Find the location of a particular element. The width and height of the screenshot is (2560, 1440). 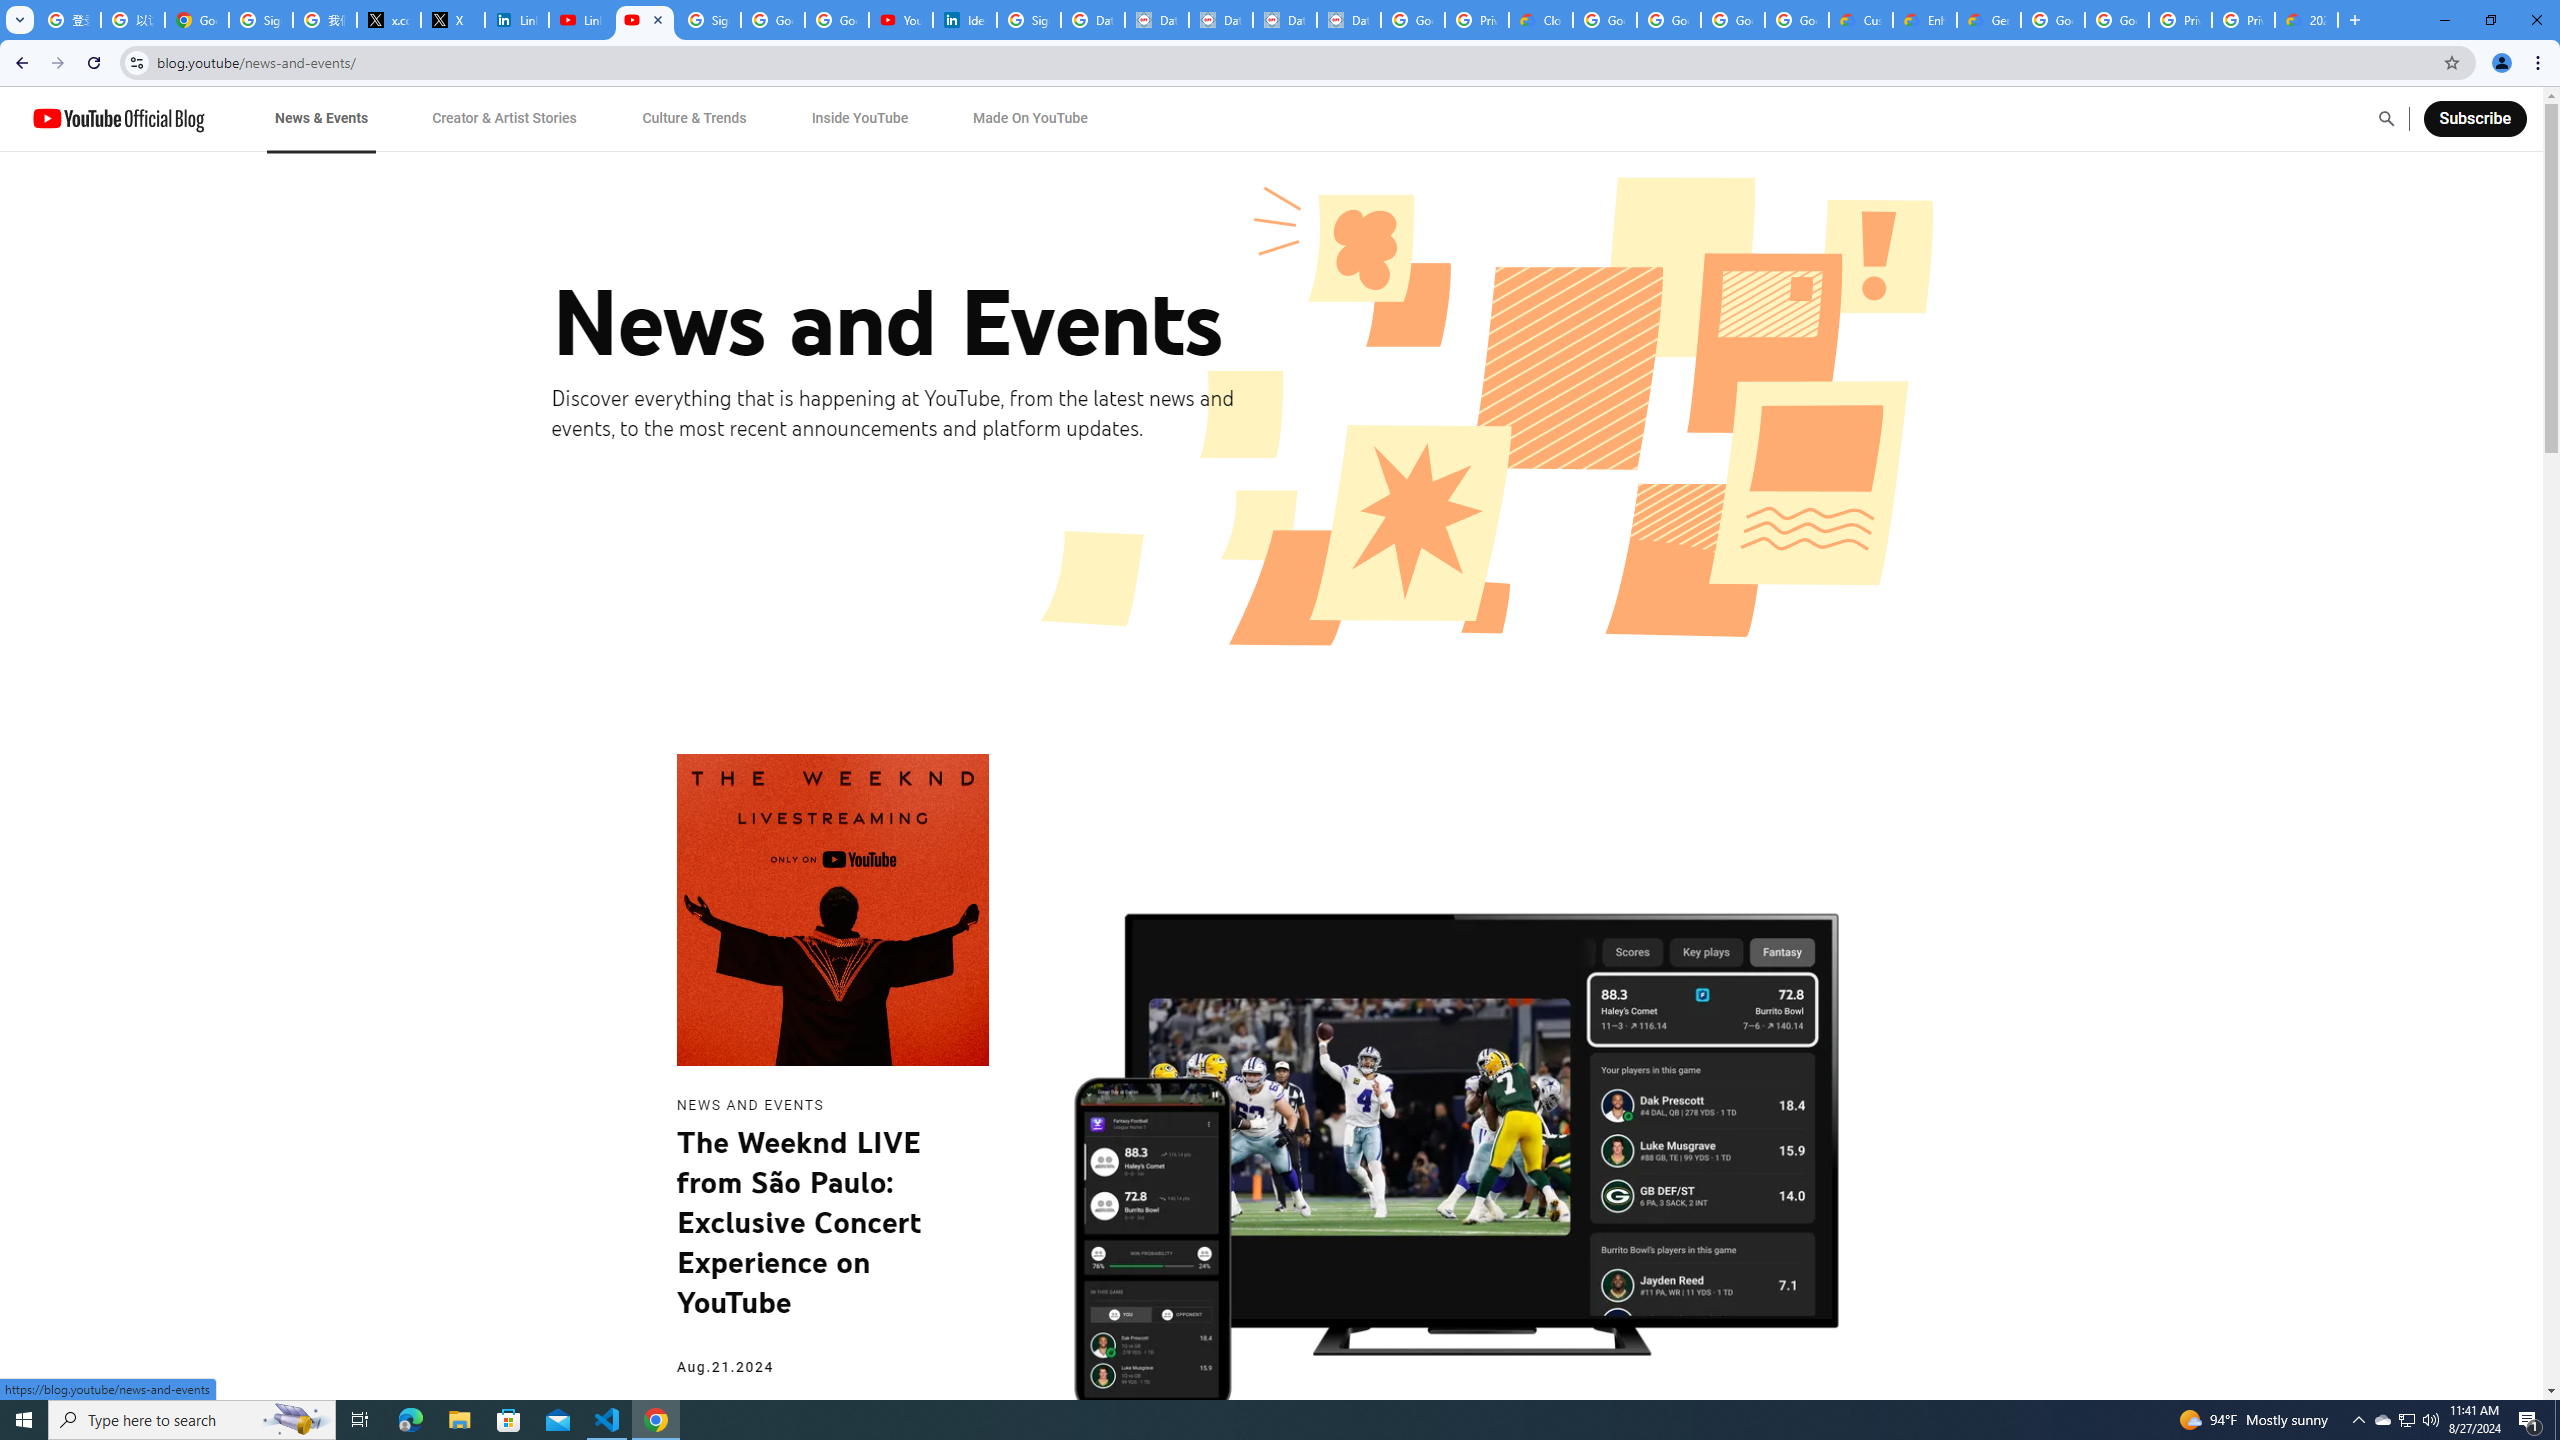

Data Privacy Framework is located at coordinates (1285, 20).